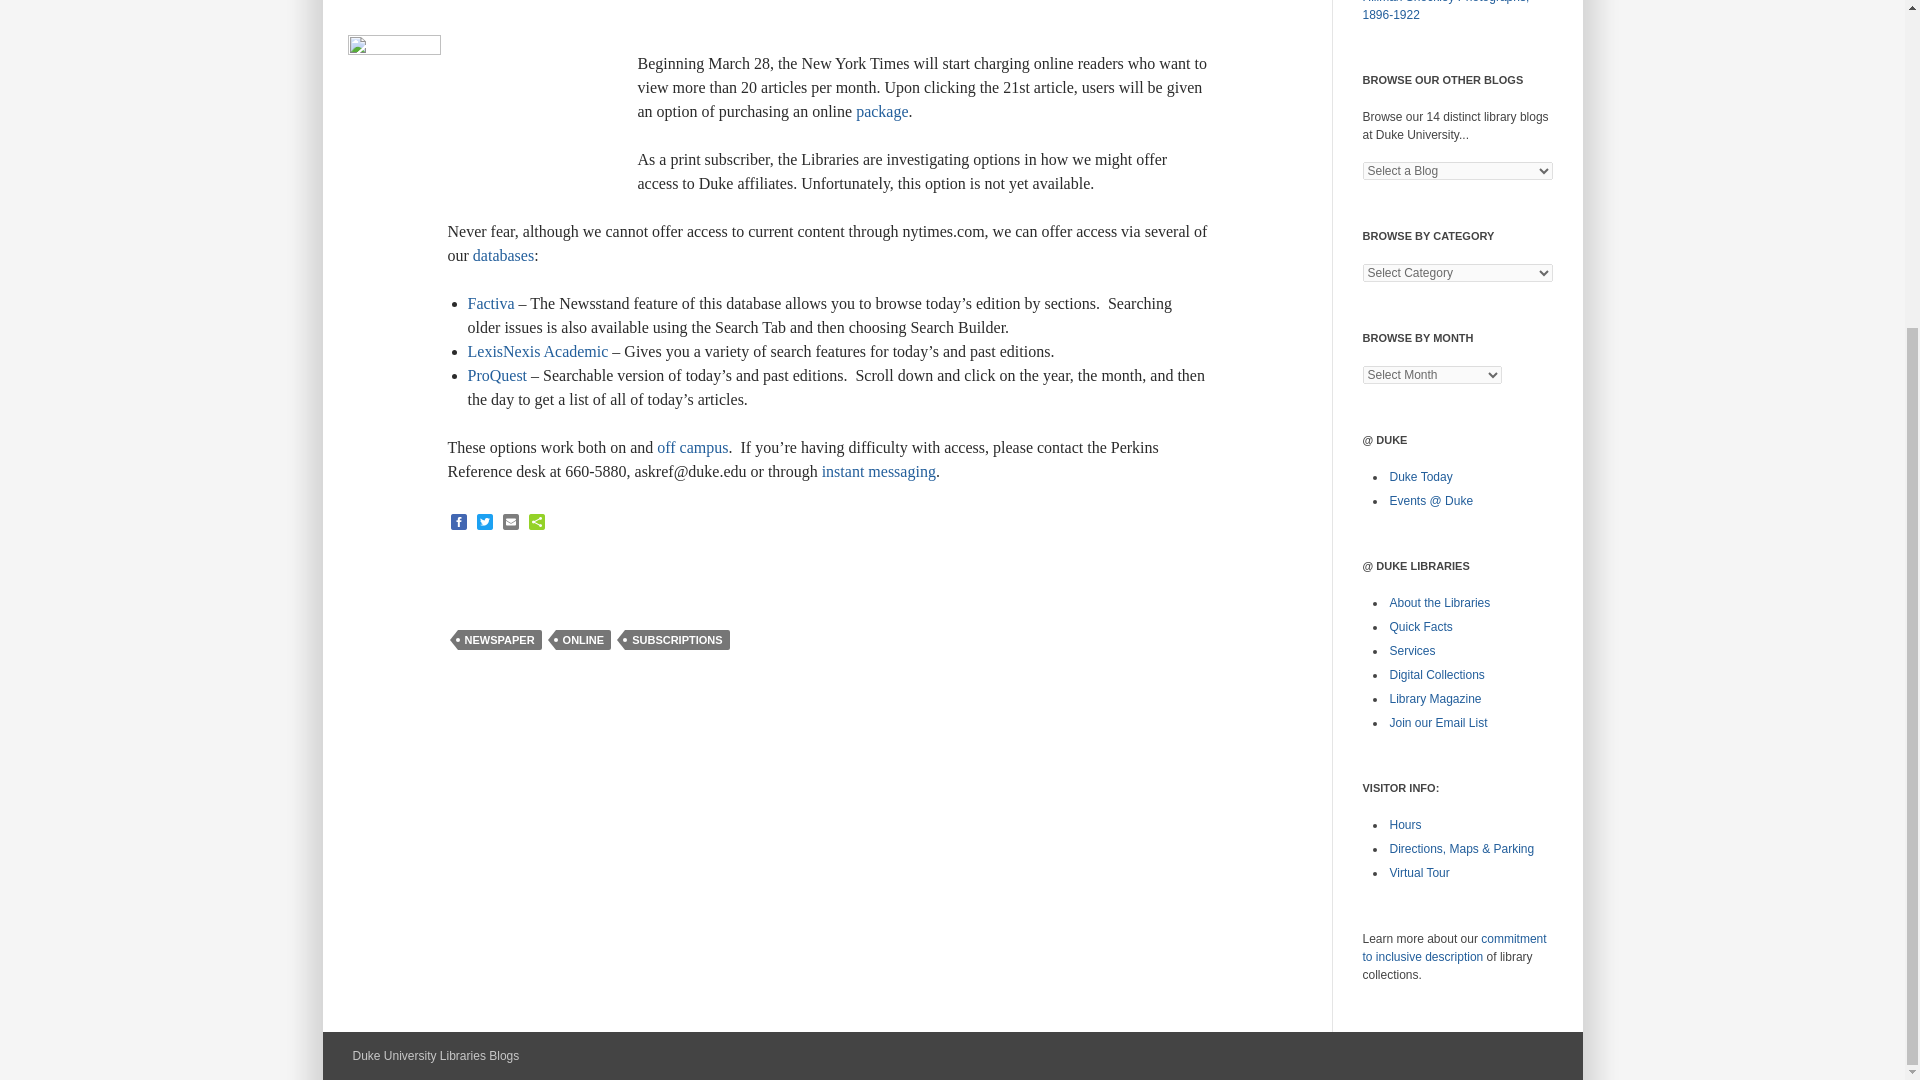 Image resolution: width=1920 pixels, height=1080 pixels. I want to click on ONLINE, so click(584, 640).